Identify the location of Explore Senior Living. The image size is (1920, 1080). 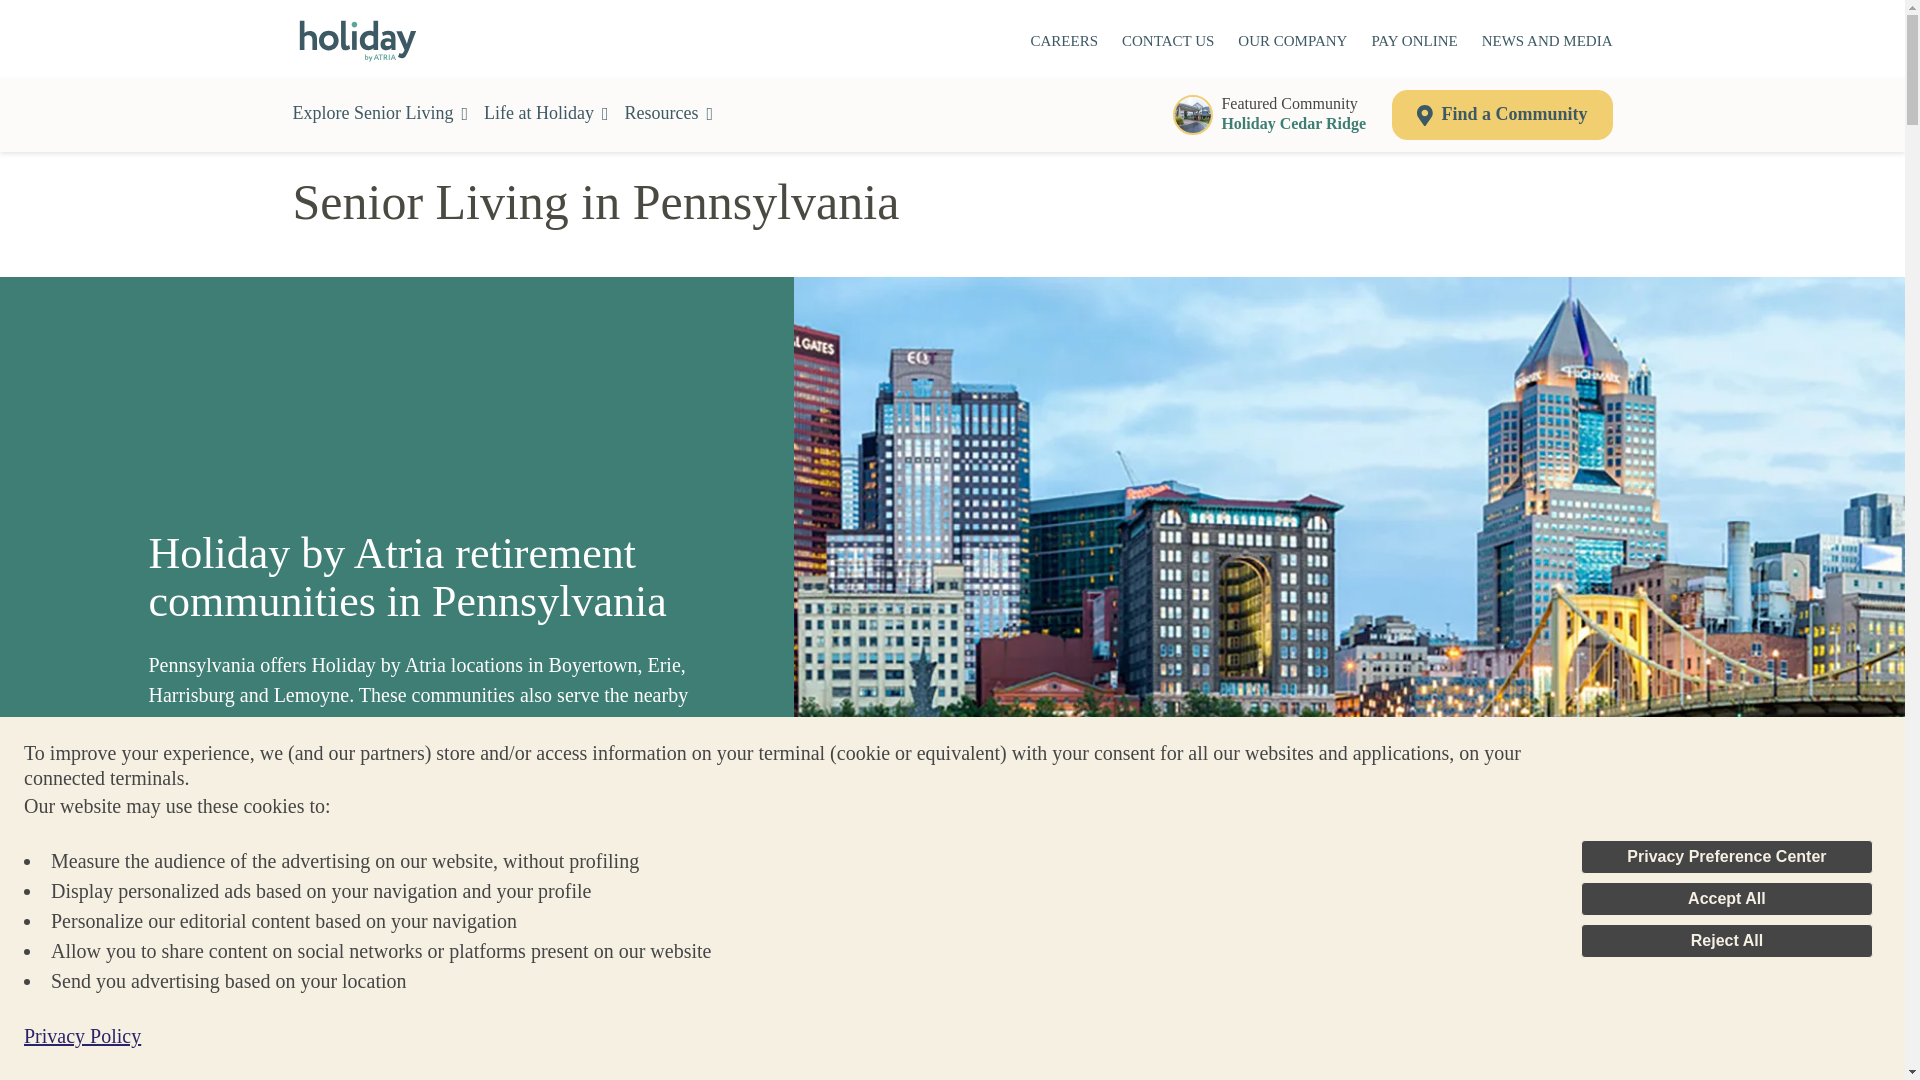
(1547, 42).